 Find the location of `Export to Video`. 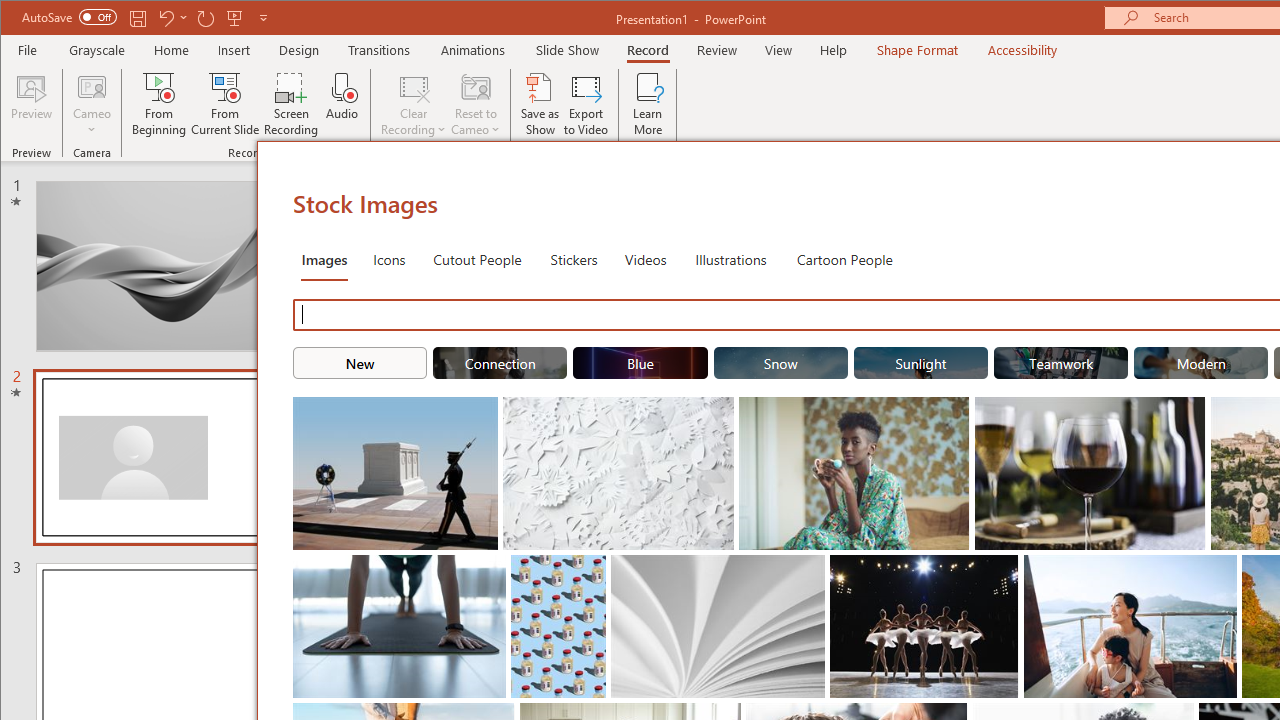

Export to Video is located at coordinates (586, 104).